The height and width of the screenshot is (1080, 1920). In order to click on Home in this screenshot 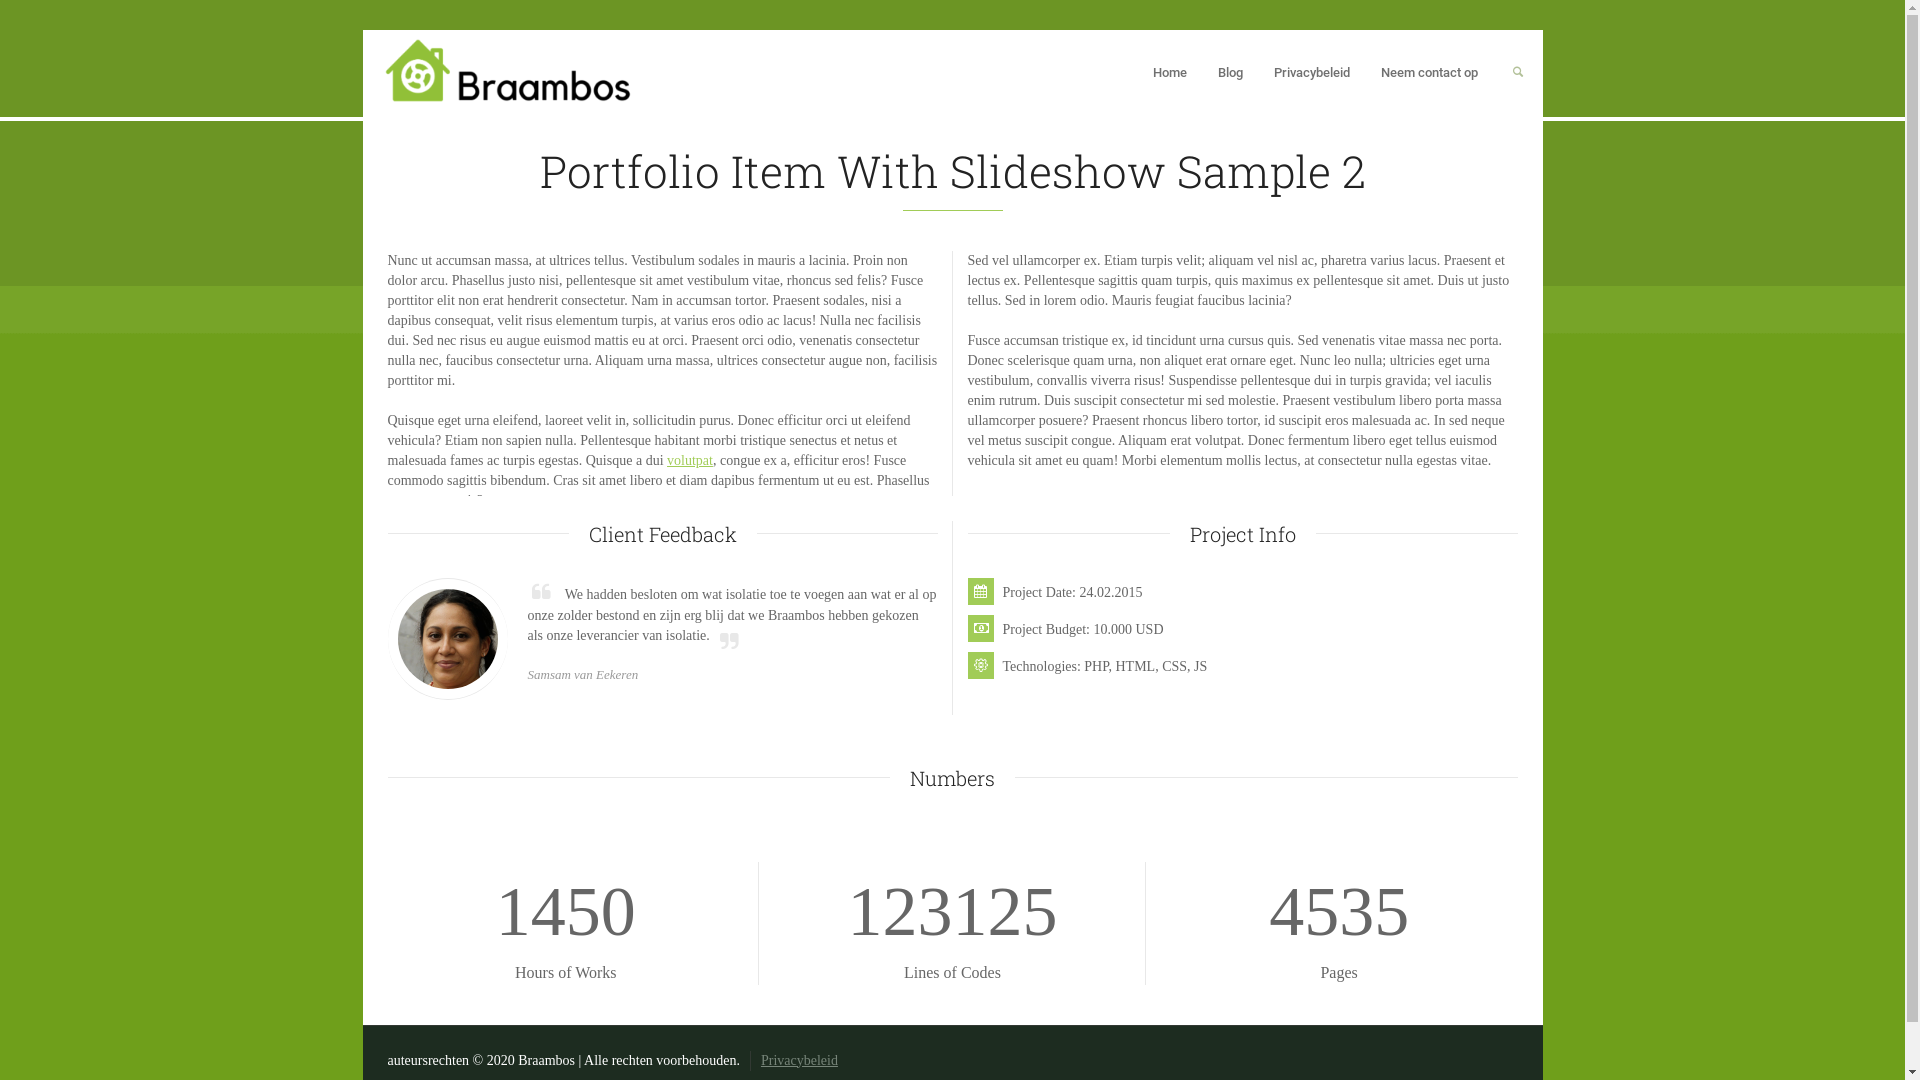, I will do `click(1170, 74)`.